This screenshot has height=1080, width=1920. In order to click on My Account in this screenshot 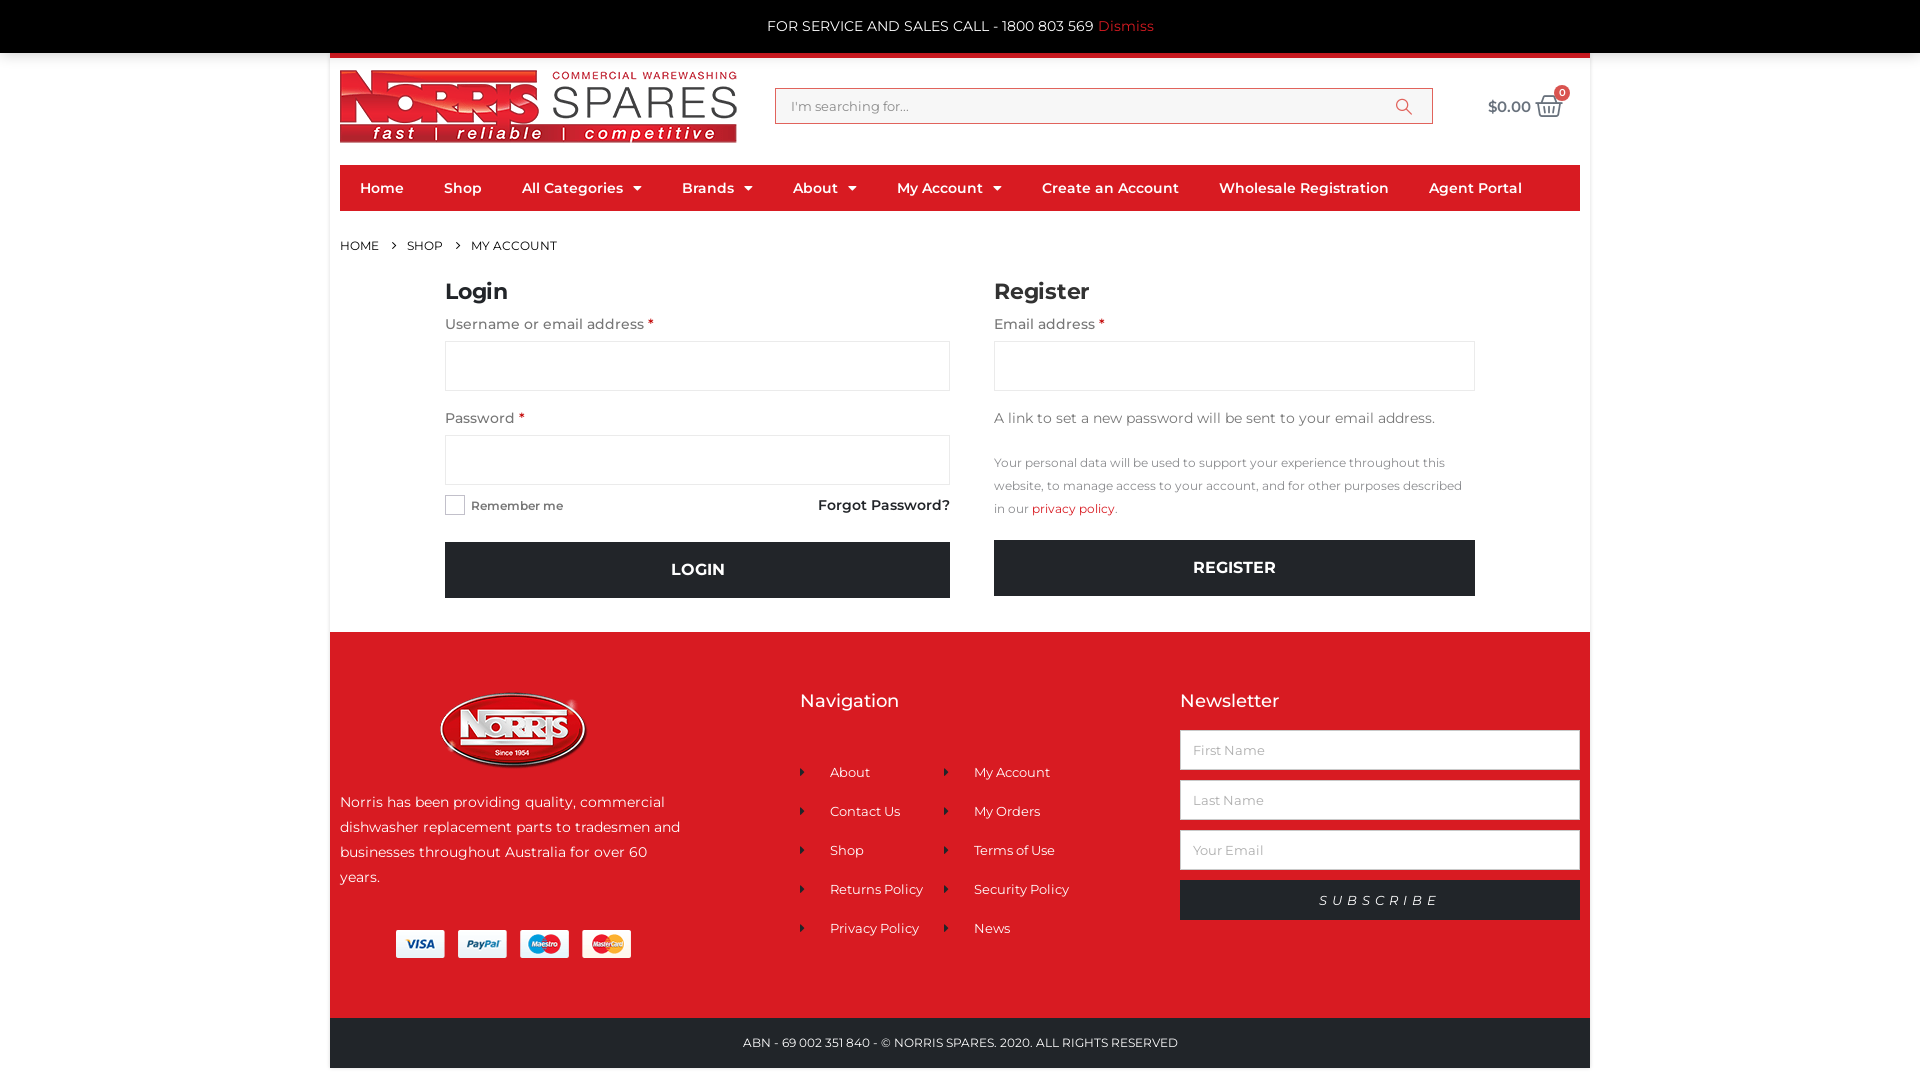, I will do `click(1052, 772)`.